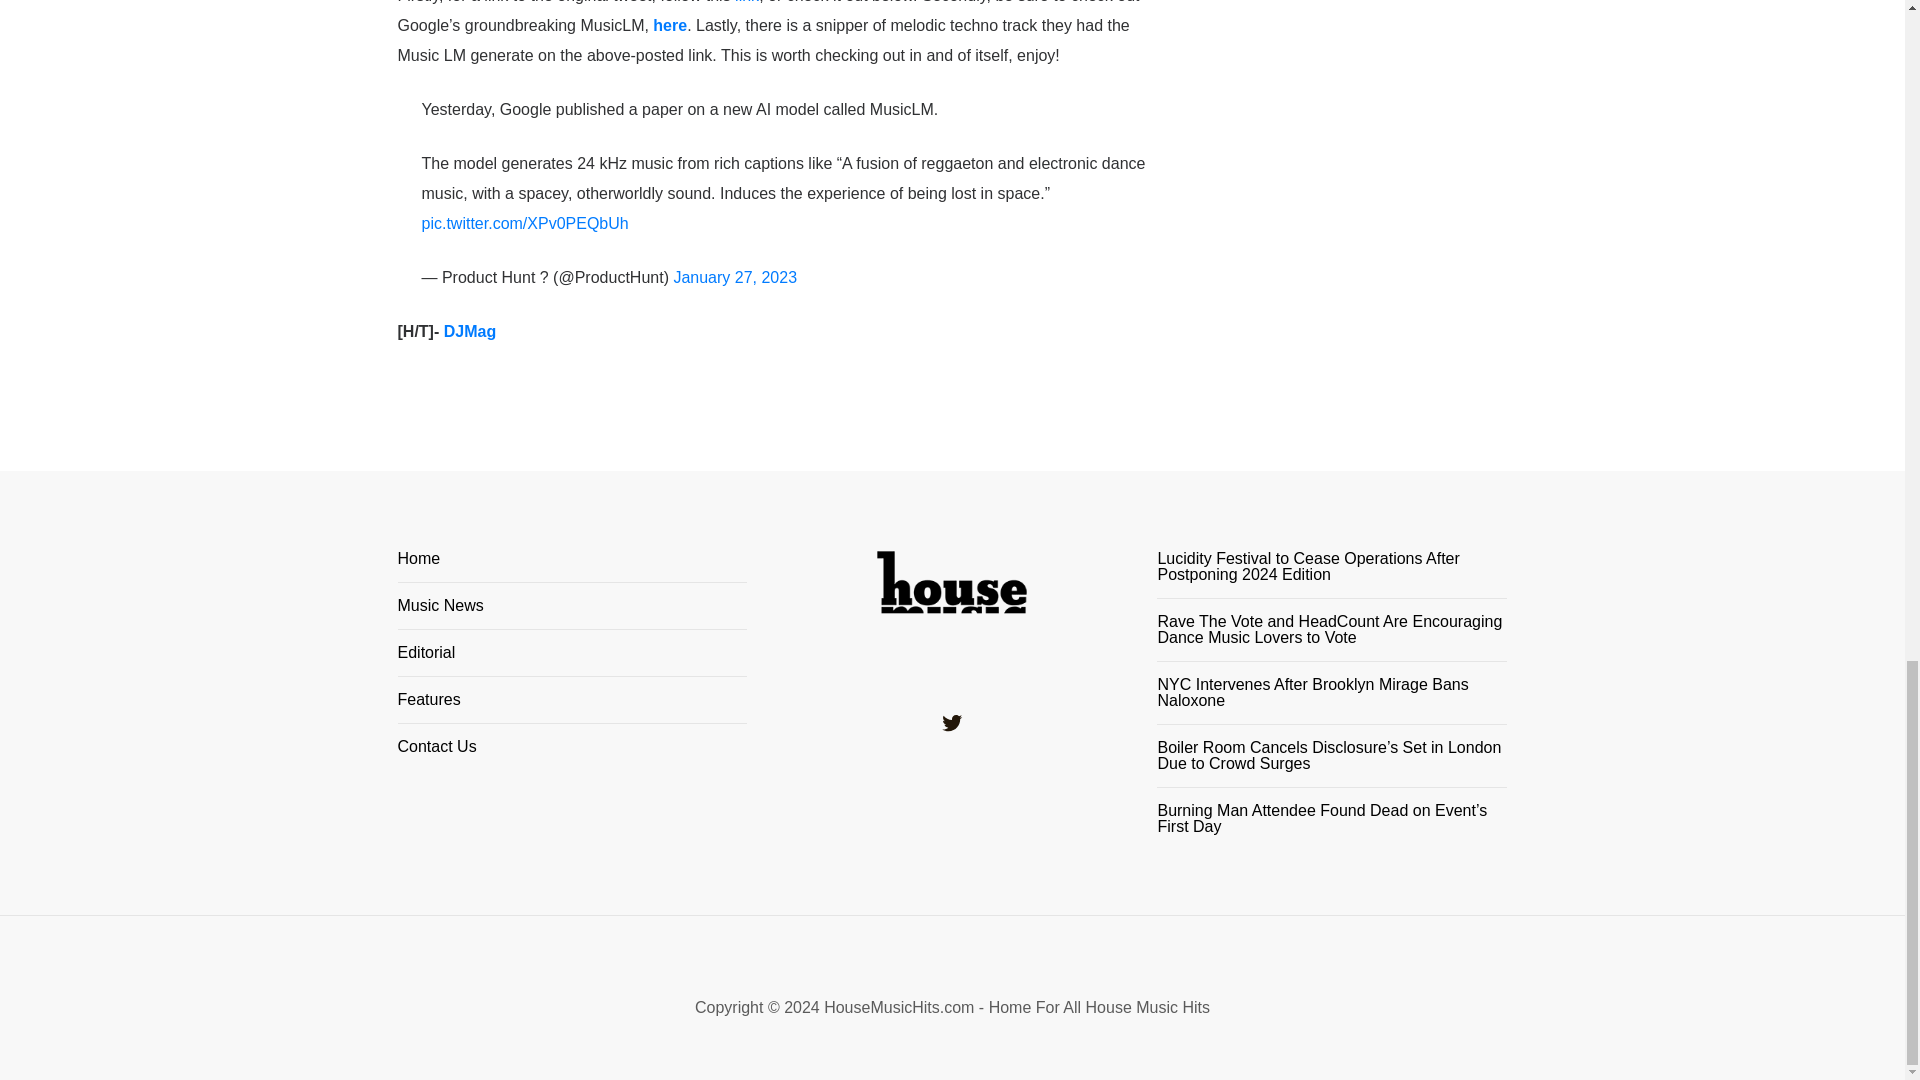  I want to click on DJMag, so click(469, 331).